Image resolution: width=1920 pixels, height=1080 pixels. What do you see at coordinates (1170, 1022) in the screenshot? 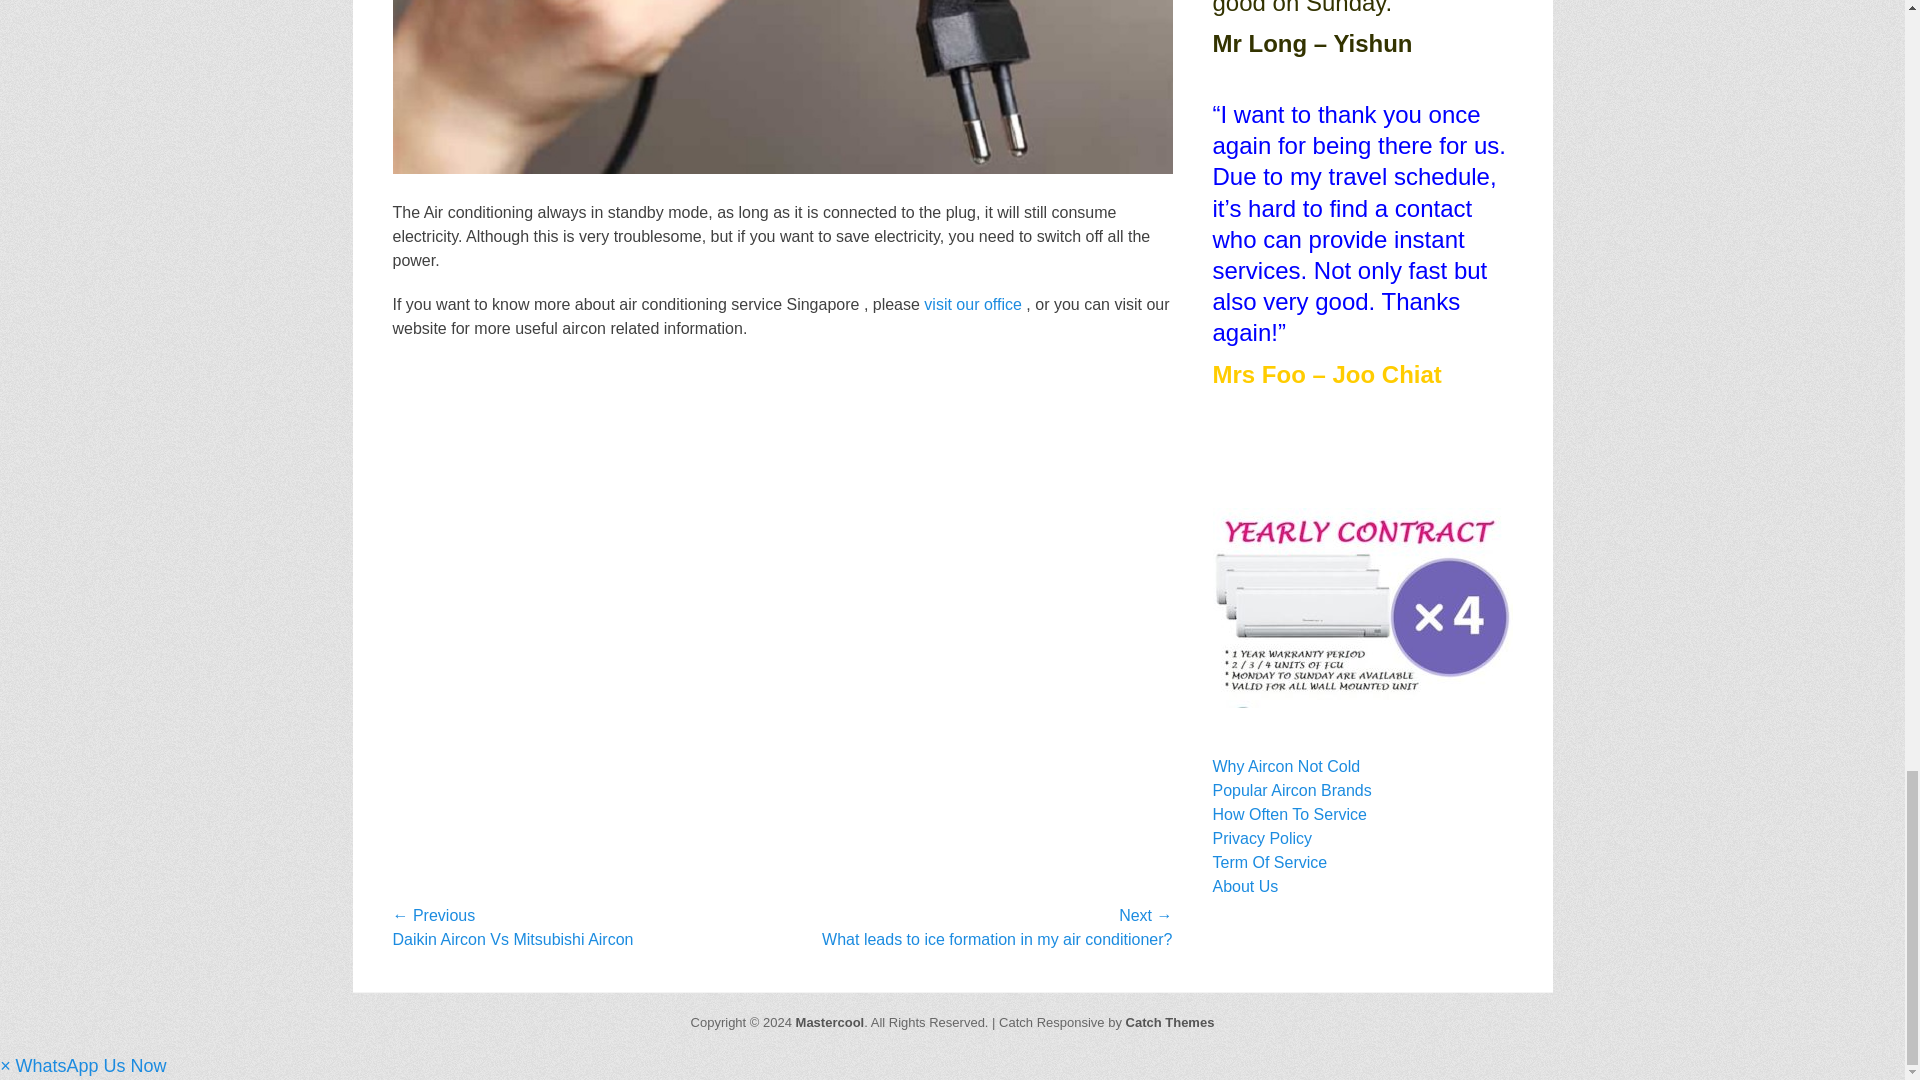
I see `Catch Themes` at bounding box center [1170, 1022].